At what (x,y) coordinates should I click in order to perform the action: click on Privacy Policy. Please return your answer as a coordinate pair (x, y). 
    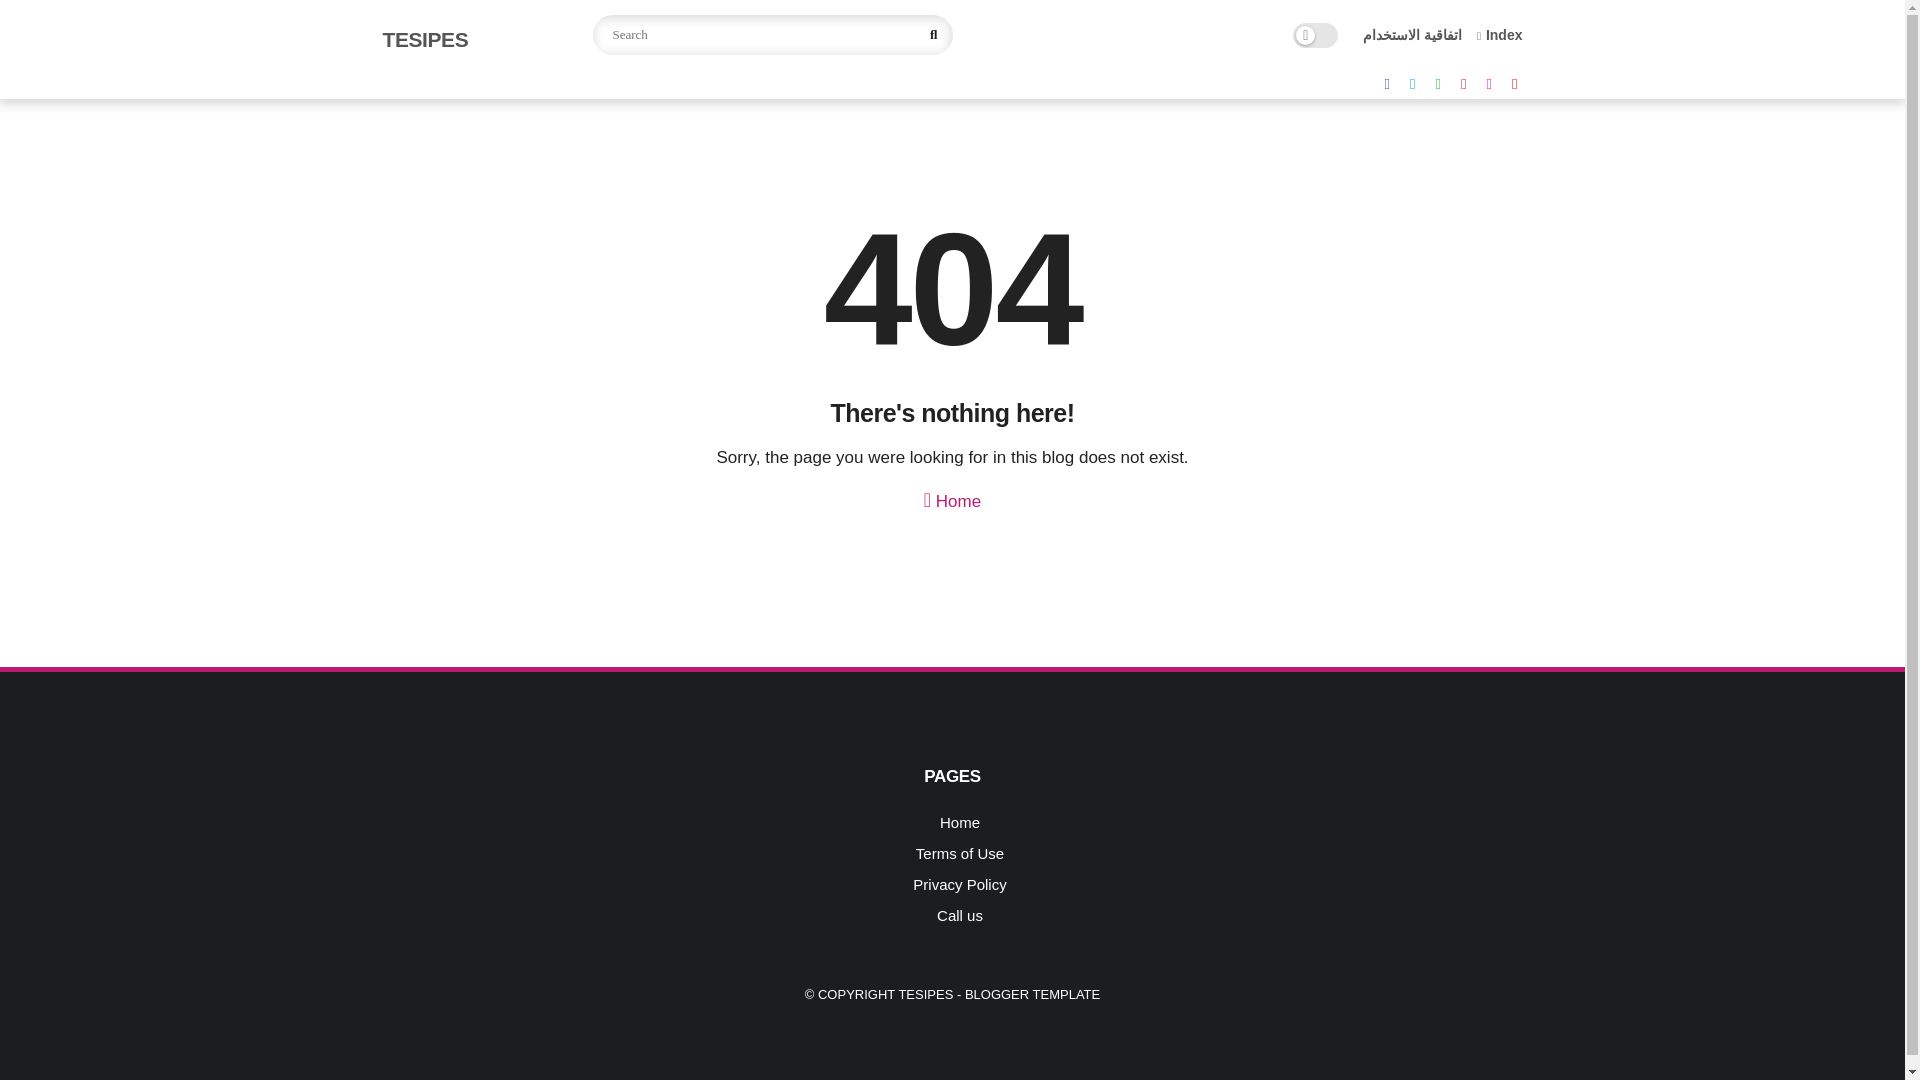
    Looking at the image, I should click on (960, 884).